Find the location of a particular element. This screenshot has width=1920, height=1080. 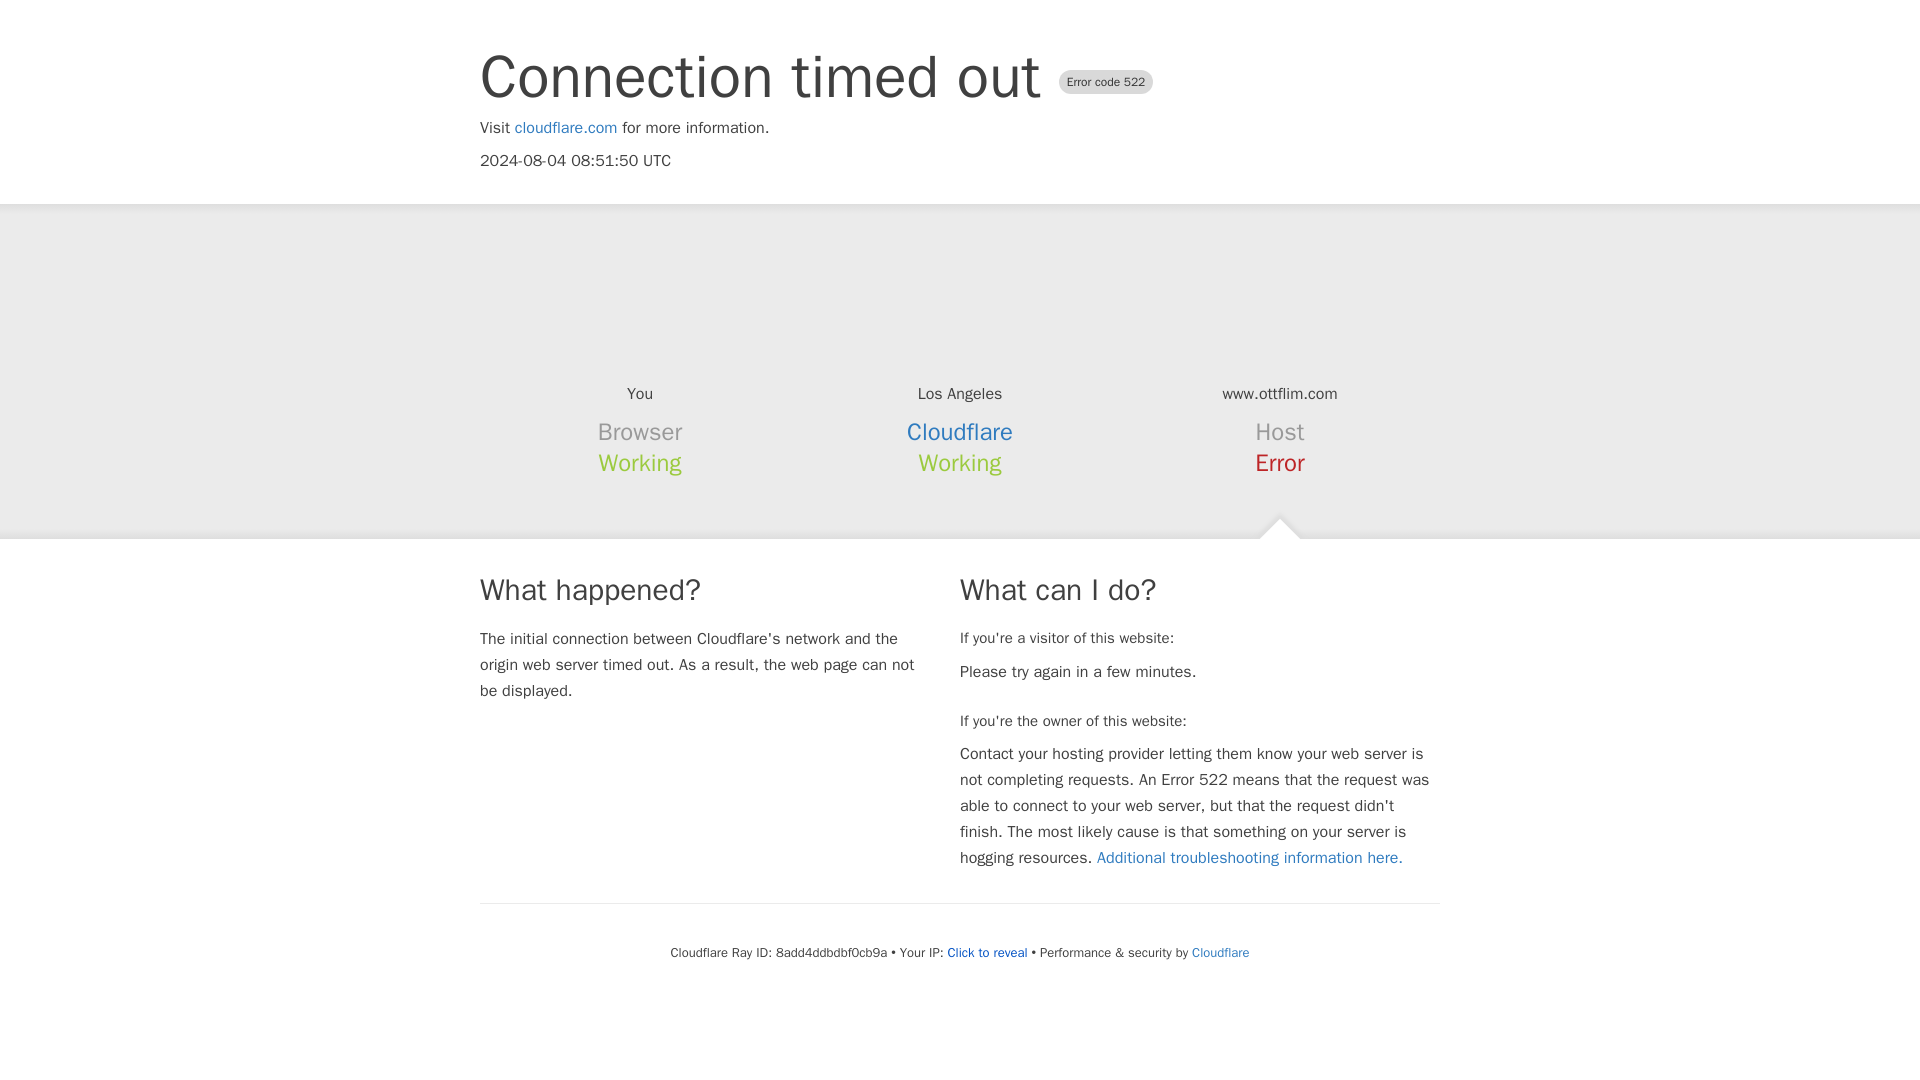

Cloudflare is located at coordinates (960, 432).